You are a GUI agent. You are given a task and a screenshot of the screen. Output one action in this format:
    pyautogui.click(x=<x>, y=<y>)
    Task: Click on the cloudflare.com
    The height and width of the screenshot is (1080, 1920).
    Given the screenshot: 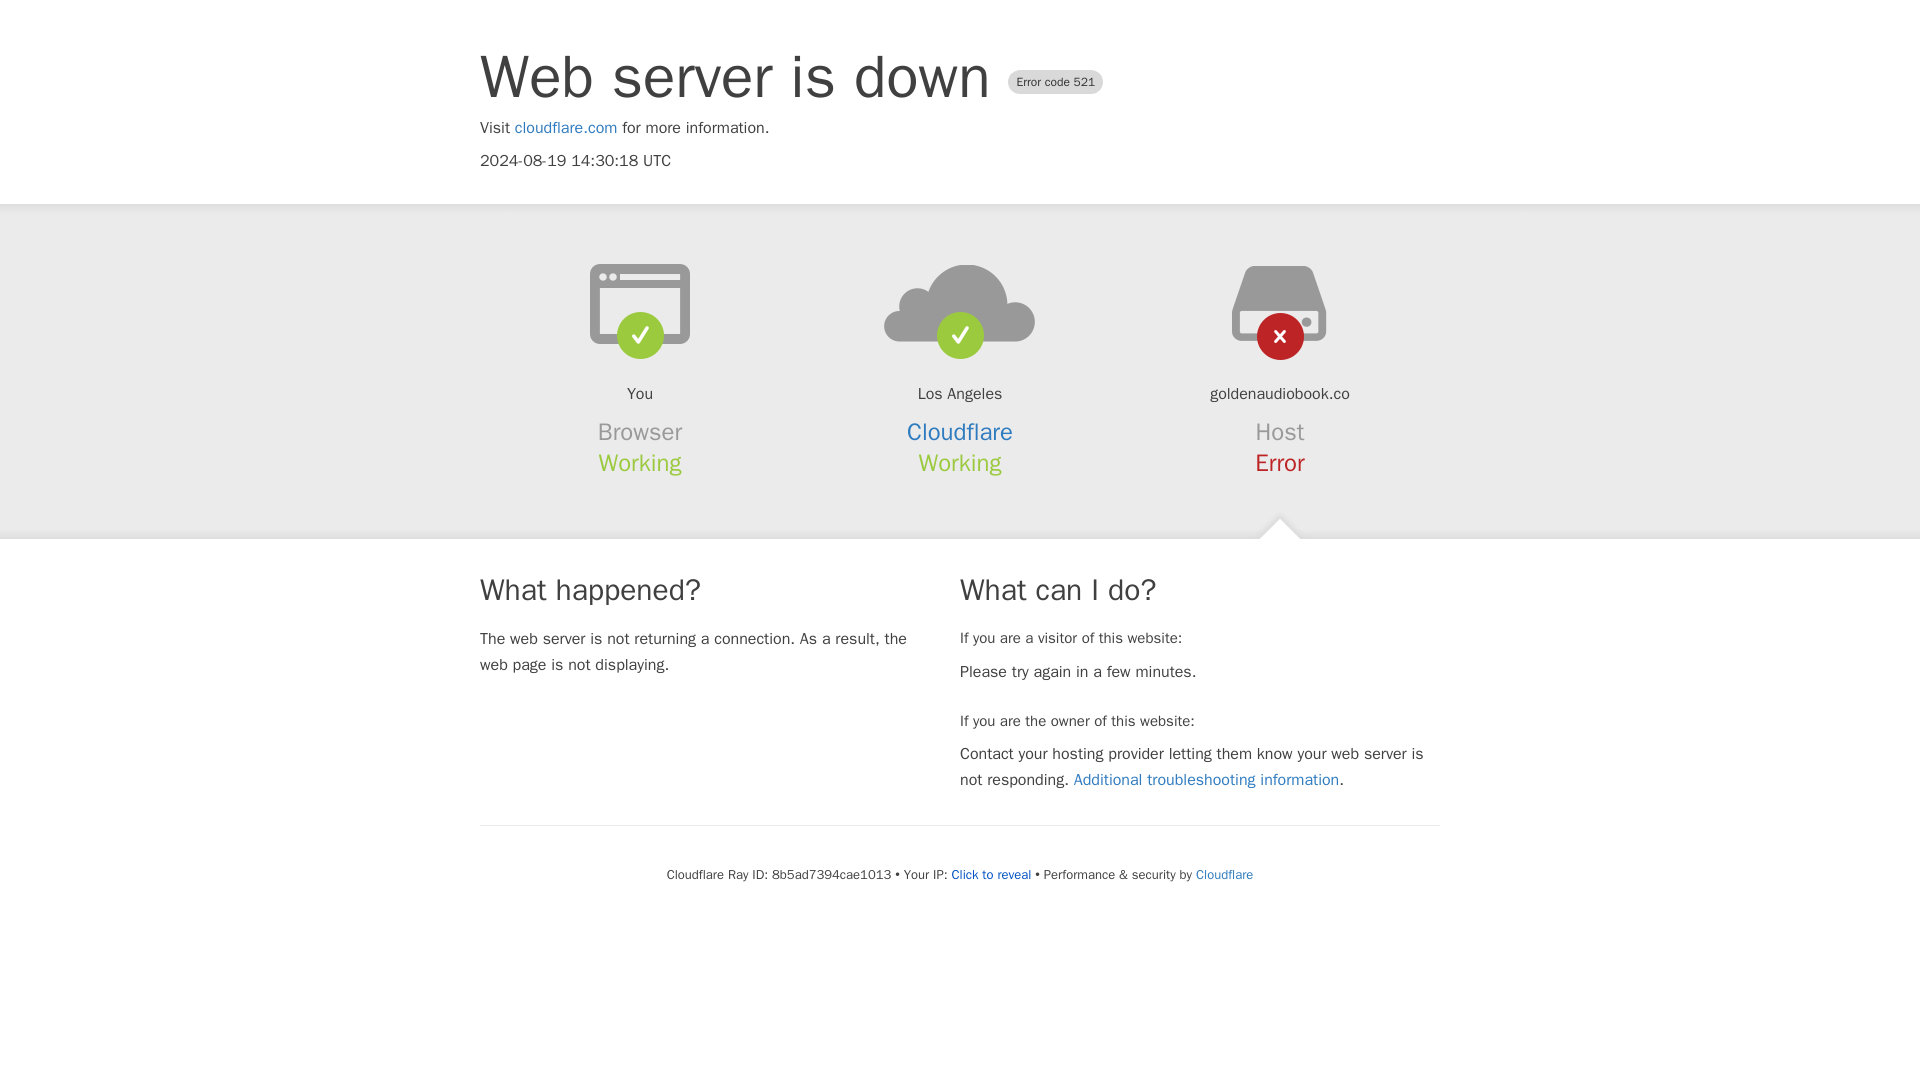 What is the action you would take?
    pyautogui.click(x=566, y=128)
    